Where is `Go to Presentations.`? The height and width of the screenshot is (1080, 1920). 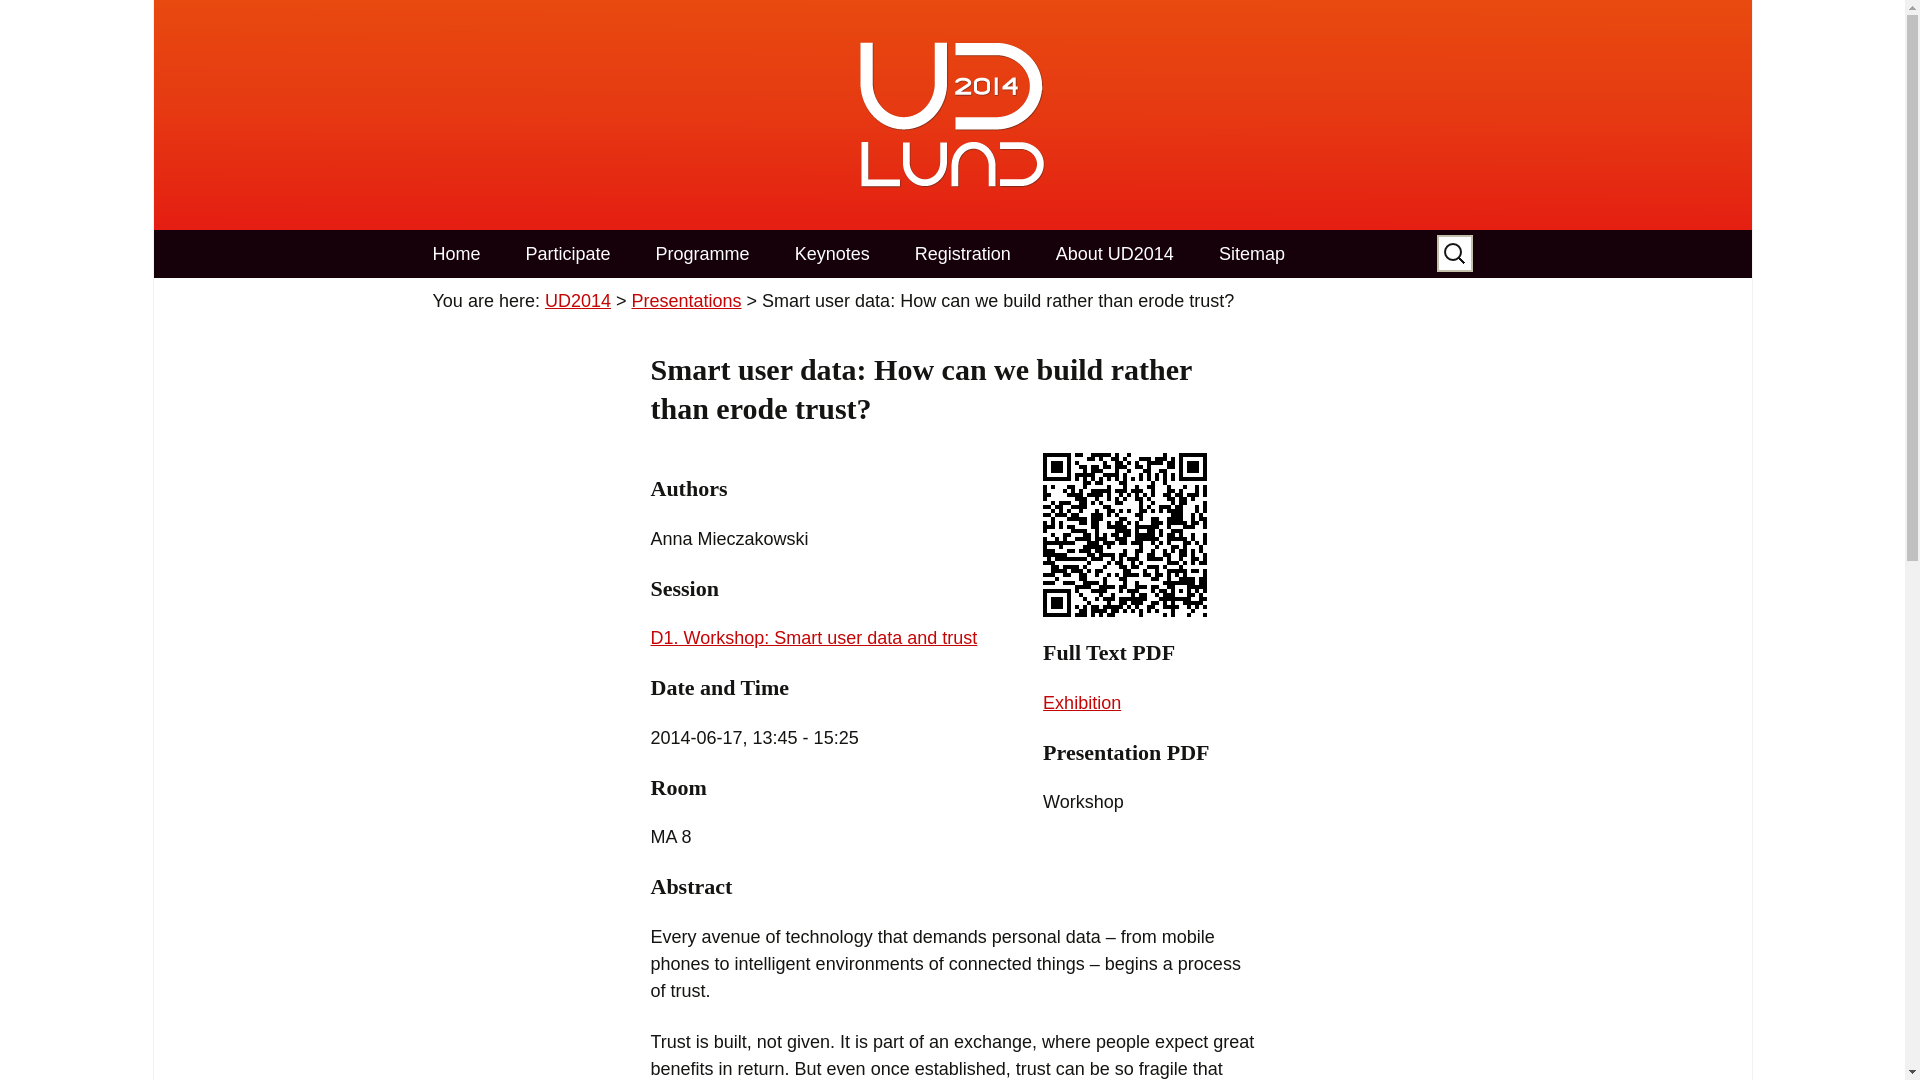
Go to Presentations. is located at coordinates (686, 300).